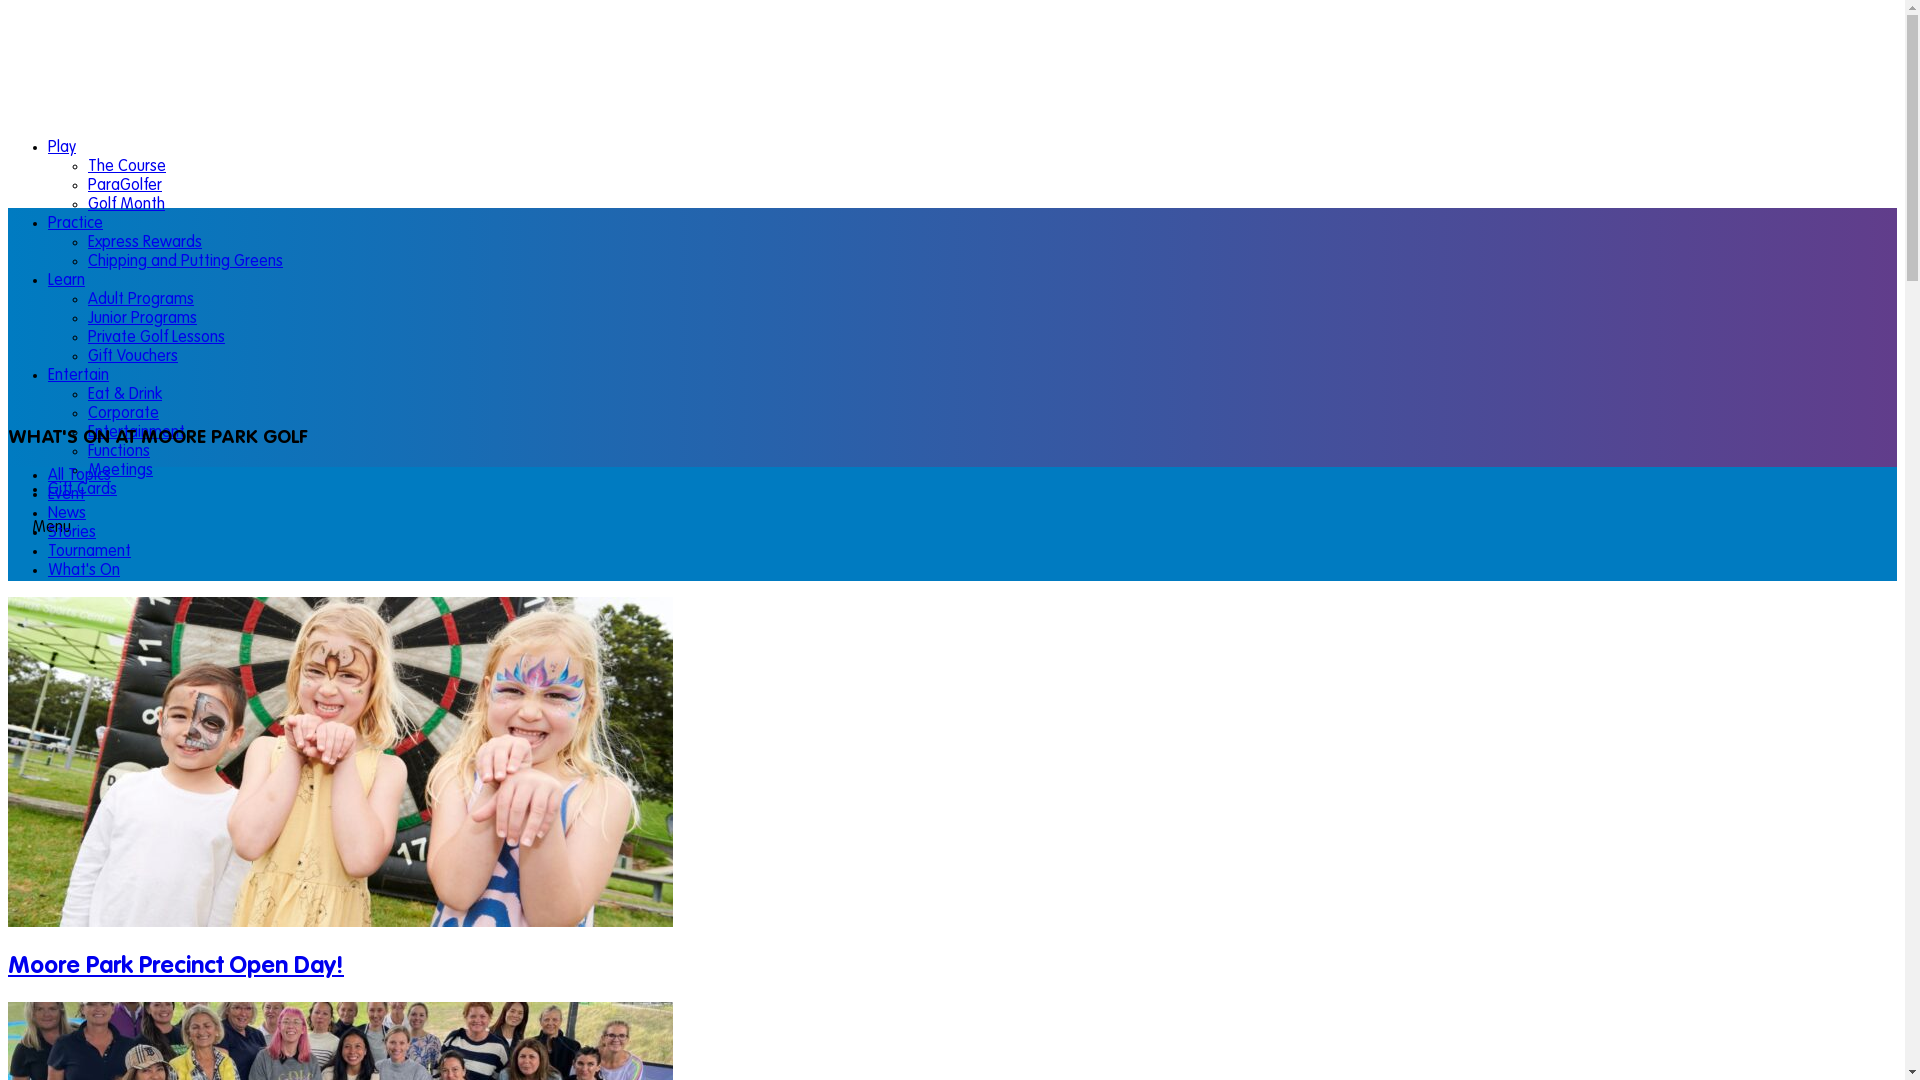 This screenshot has height=1080, width=1920. I want to click on Golf Shop, so click(82, 1054).